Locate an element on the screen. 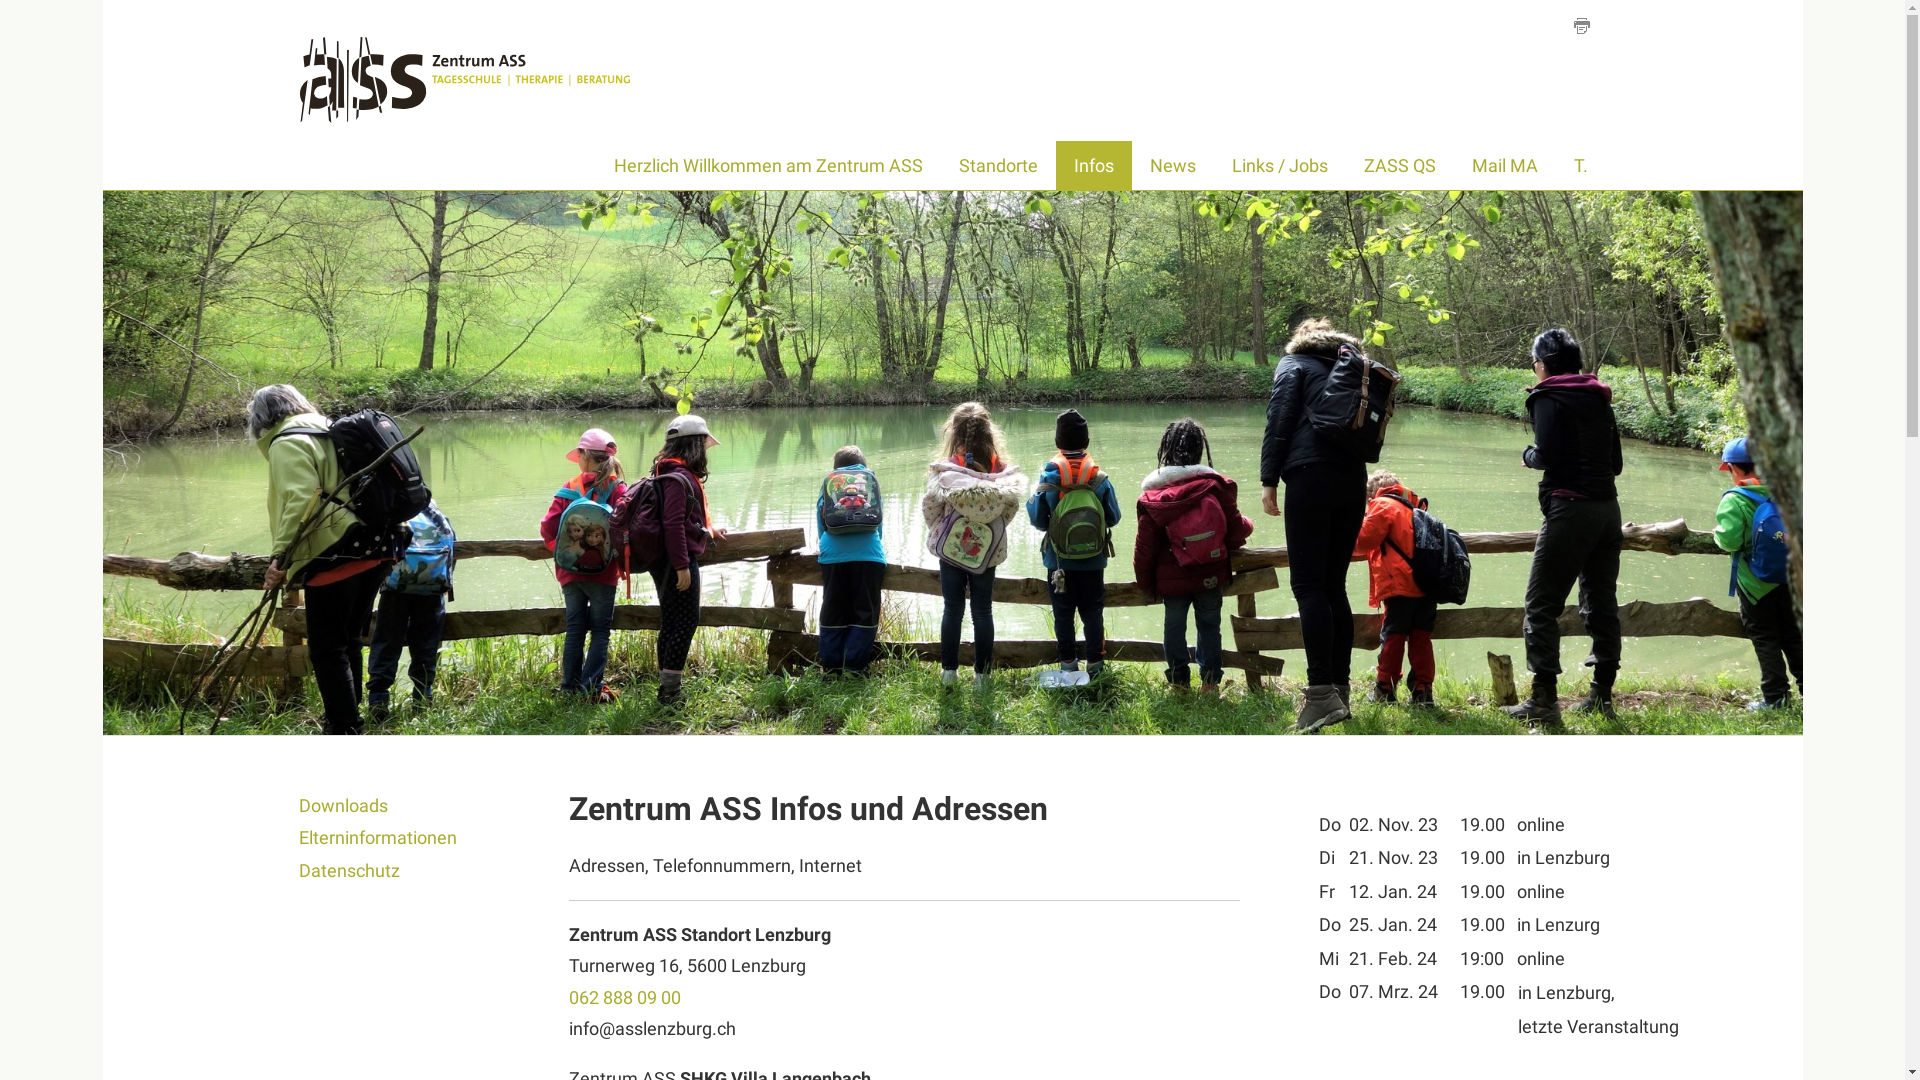 This screenshot has width=1920, height=1080. News is located at coordinates (1173, 166).